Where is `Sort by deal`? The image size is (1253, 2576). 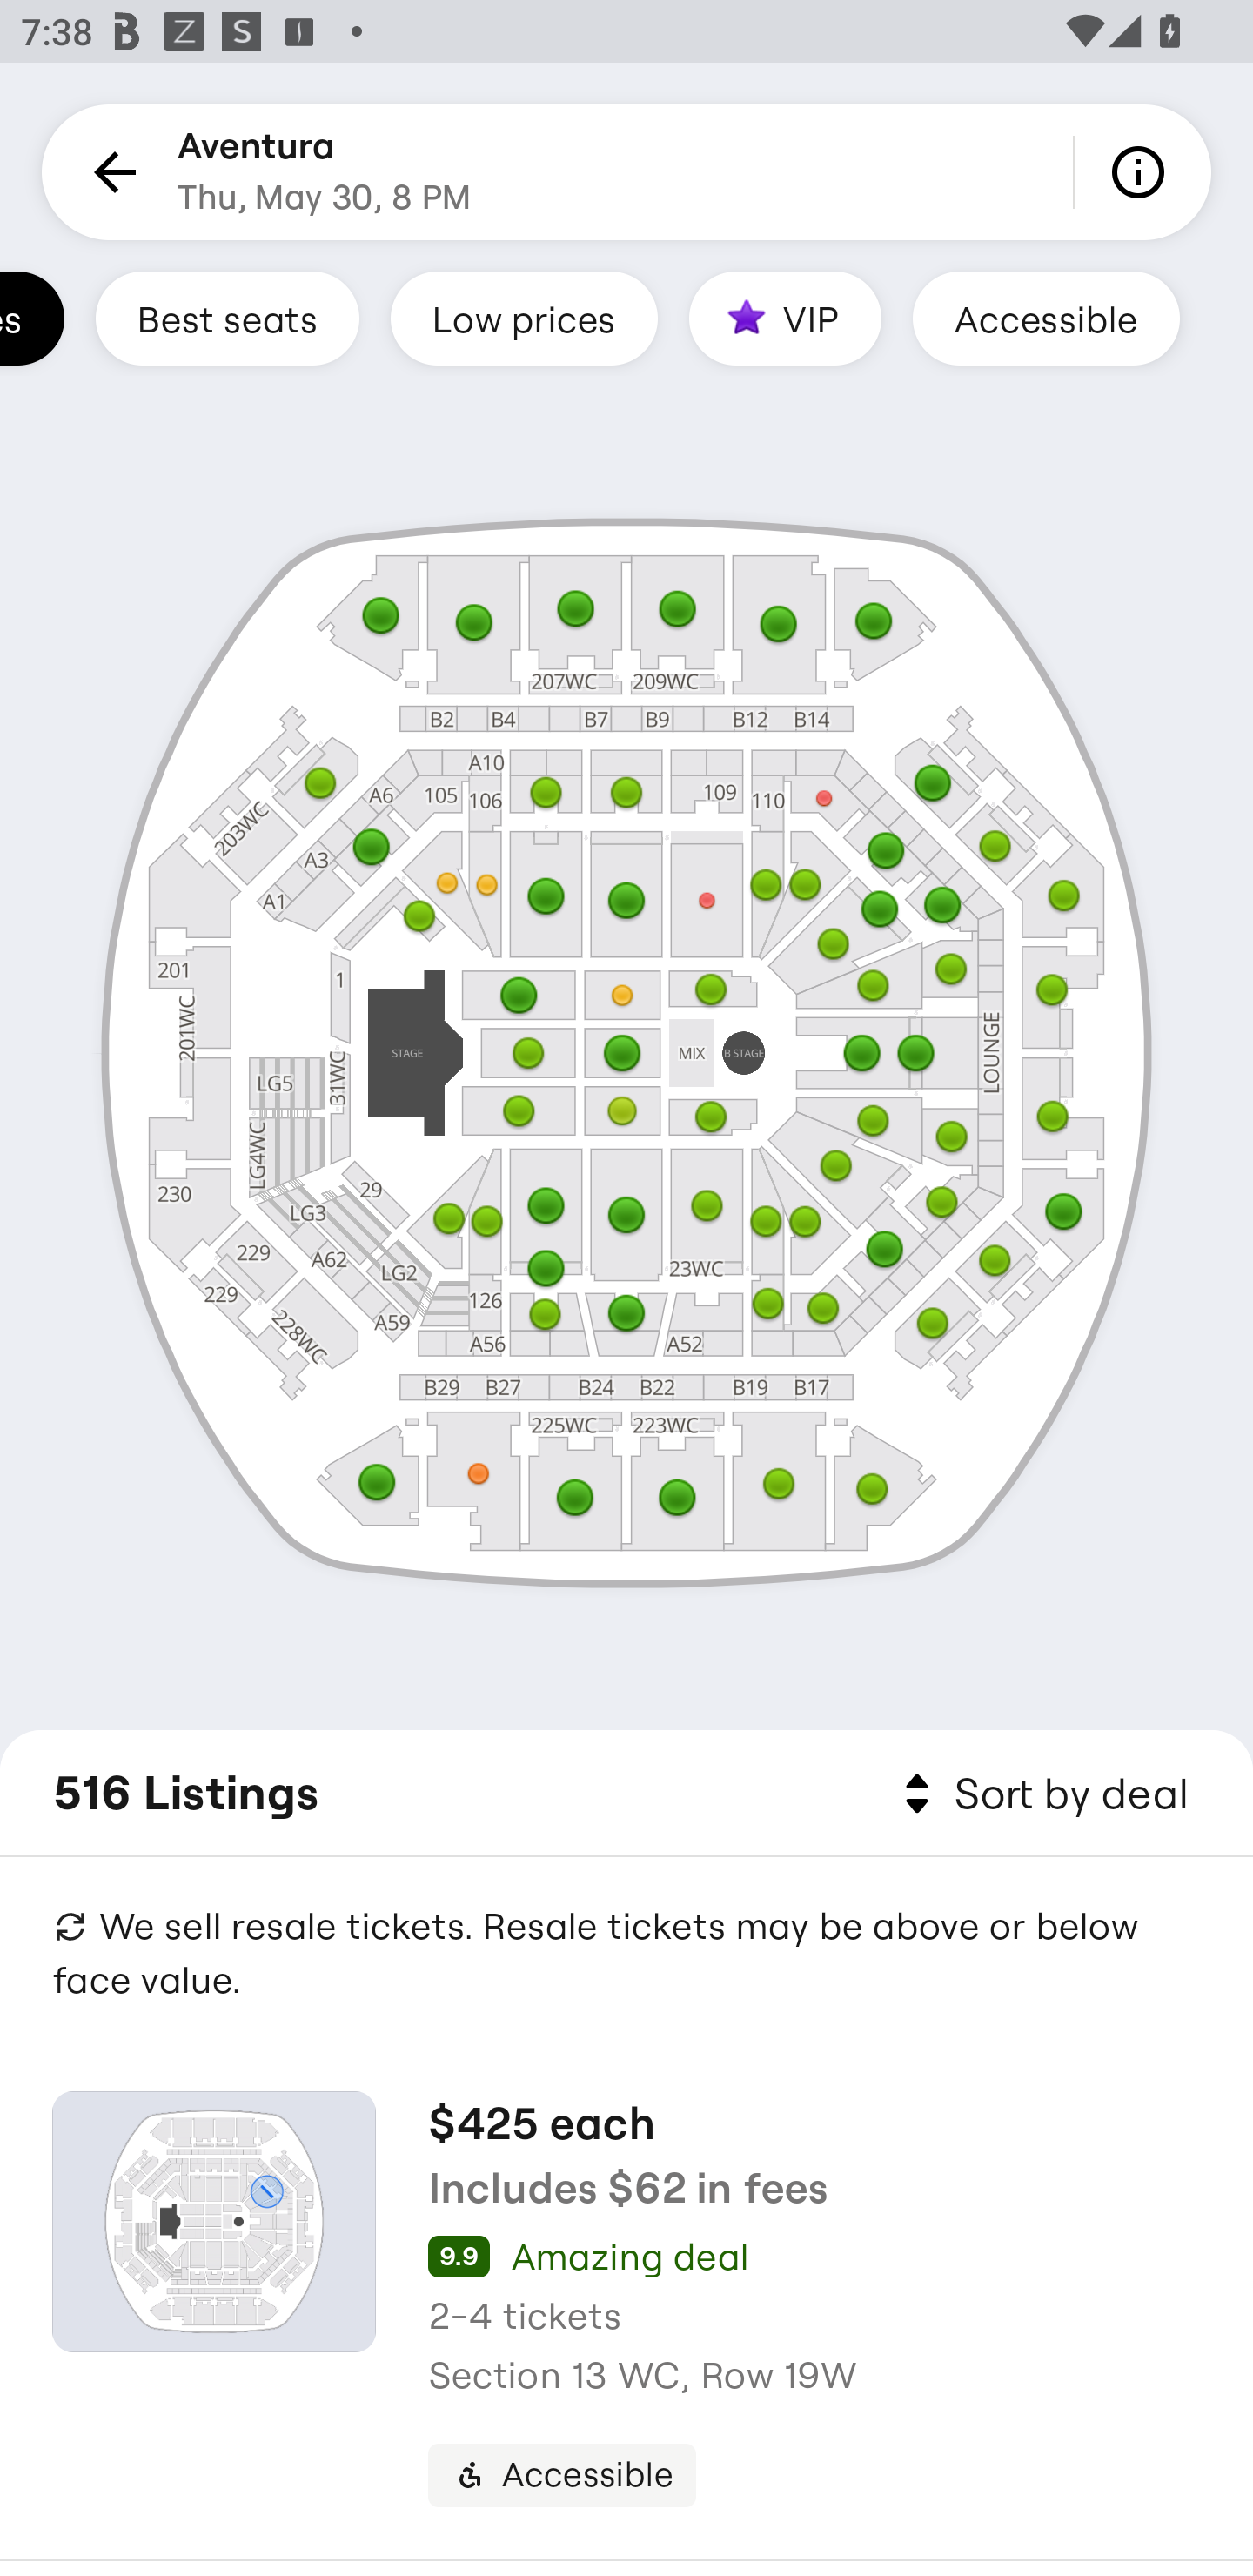
Sort by deal is located at coordinates (1041, 1794).